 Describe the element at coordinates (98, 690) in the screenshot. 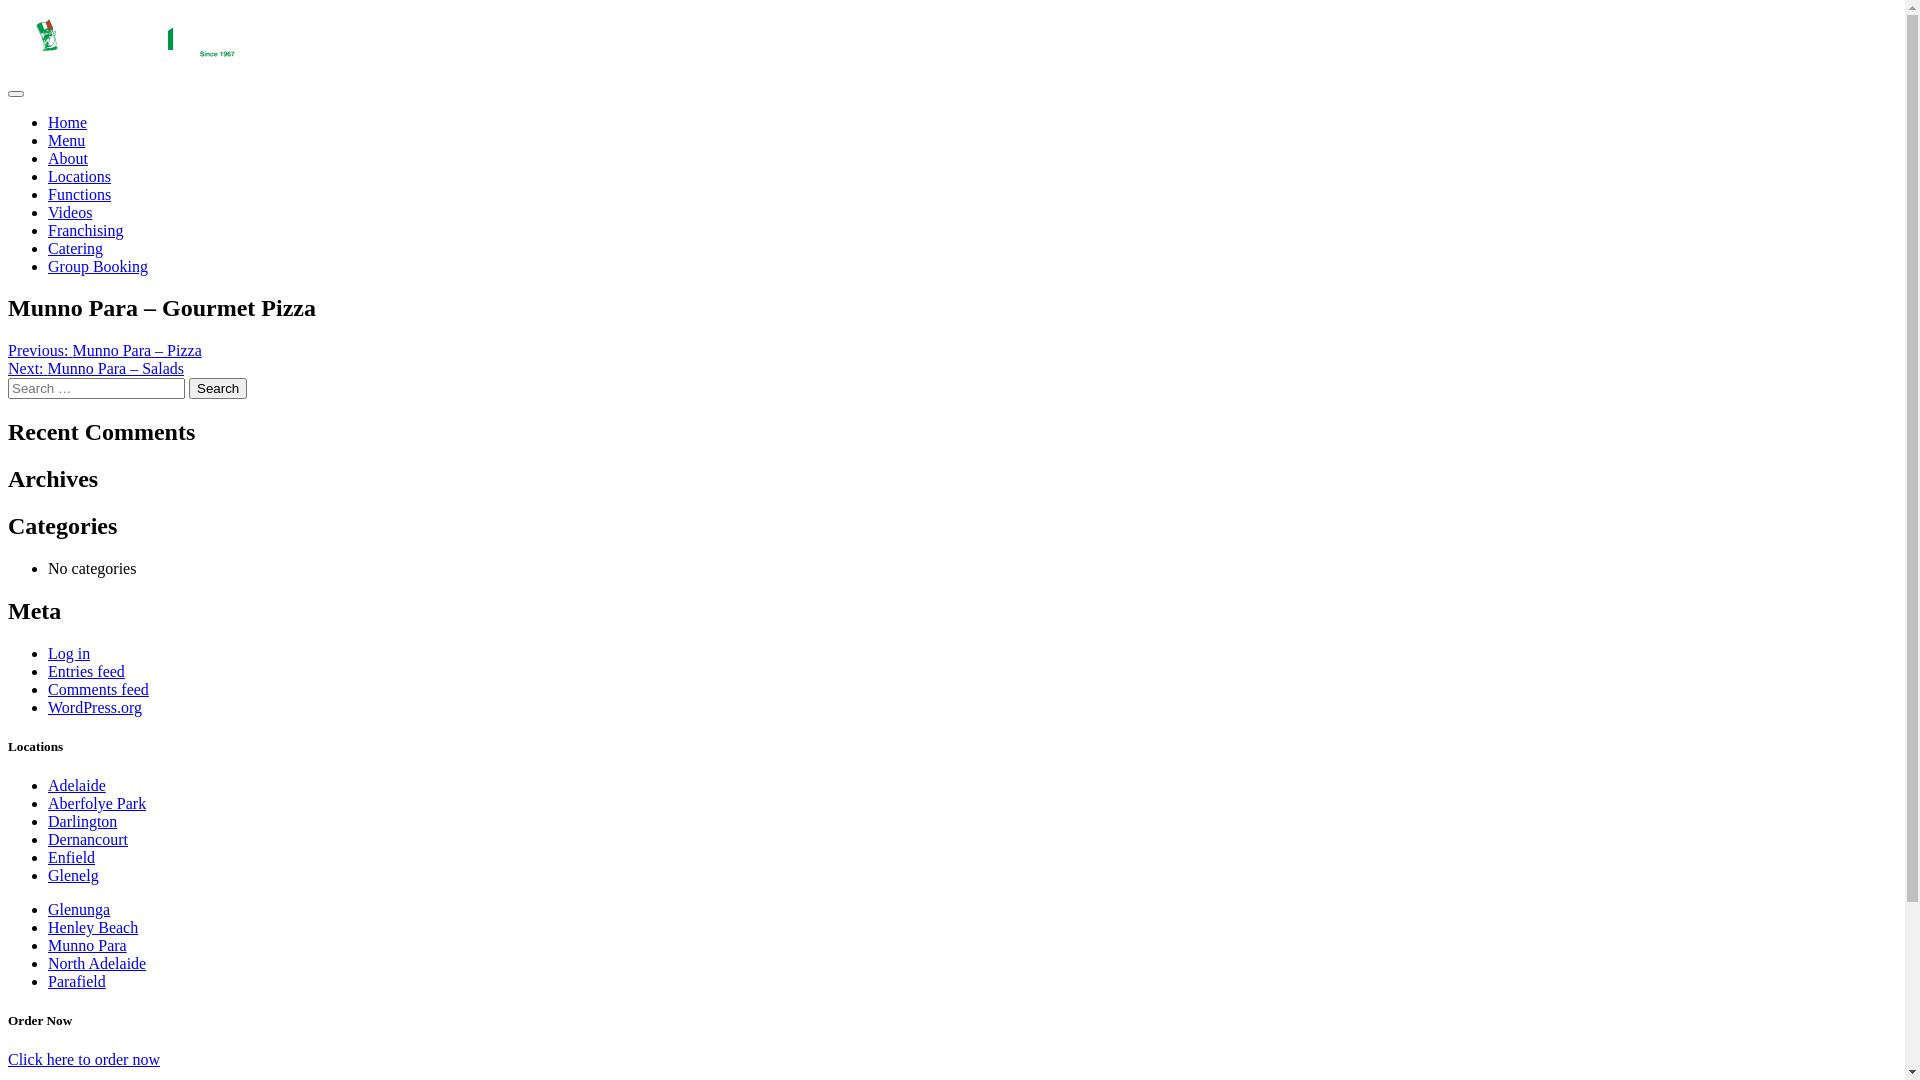

I see `Comments feed` at that location.